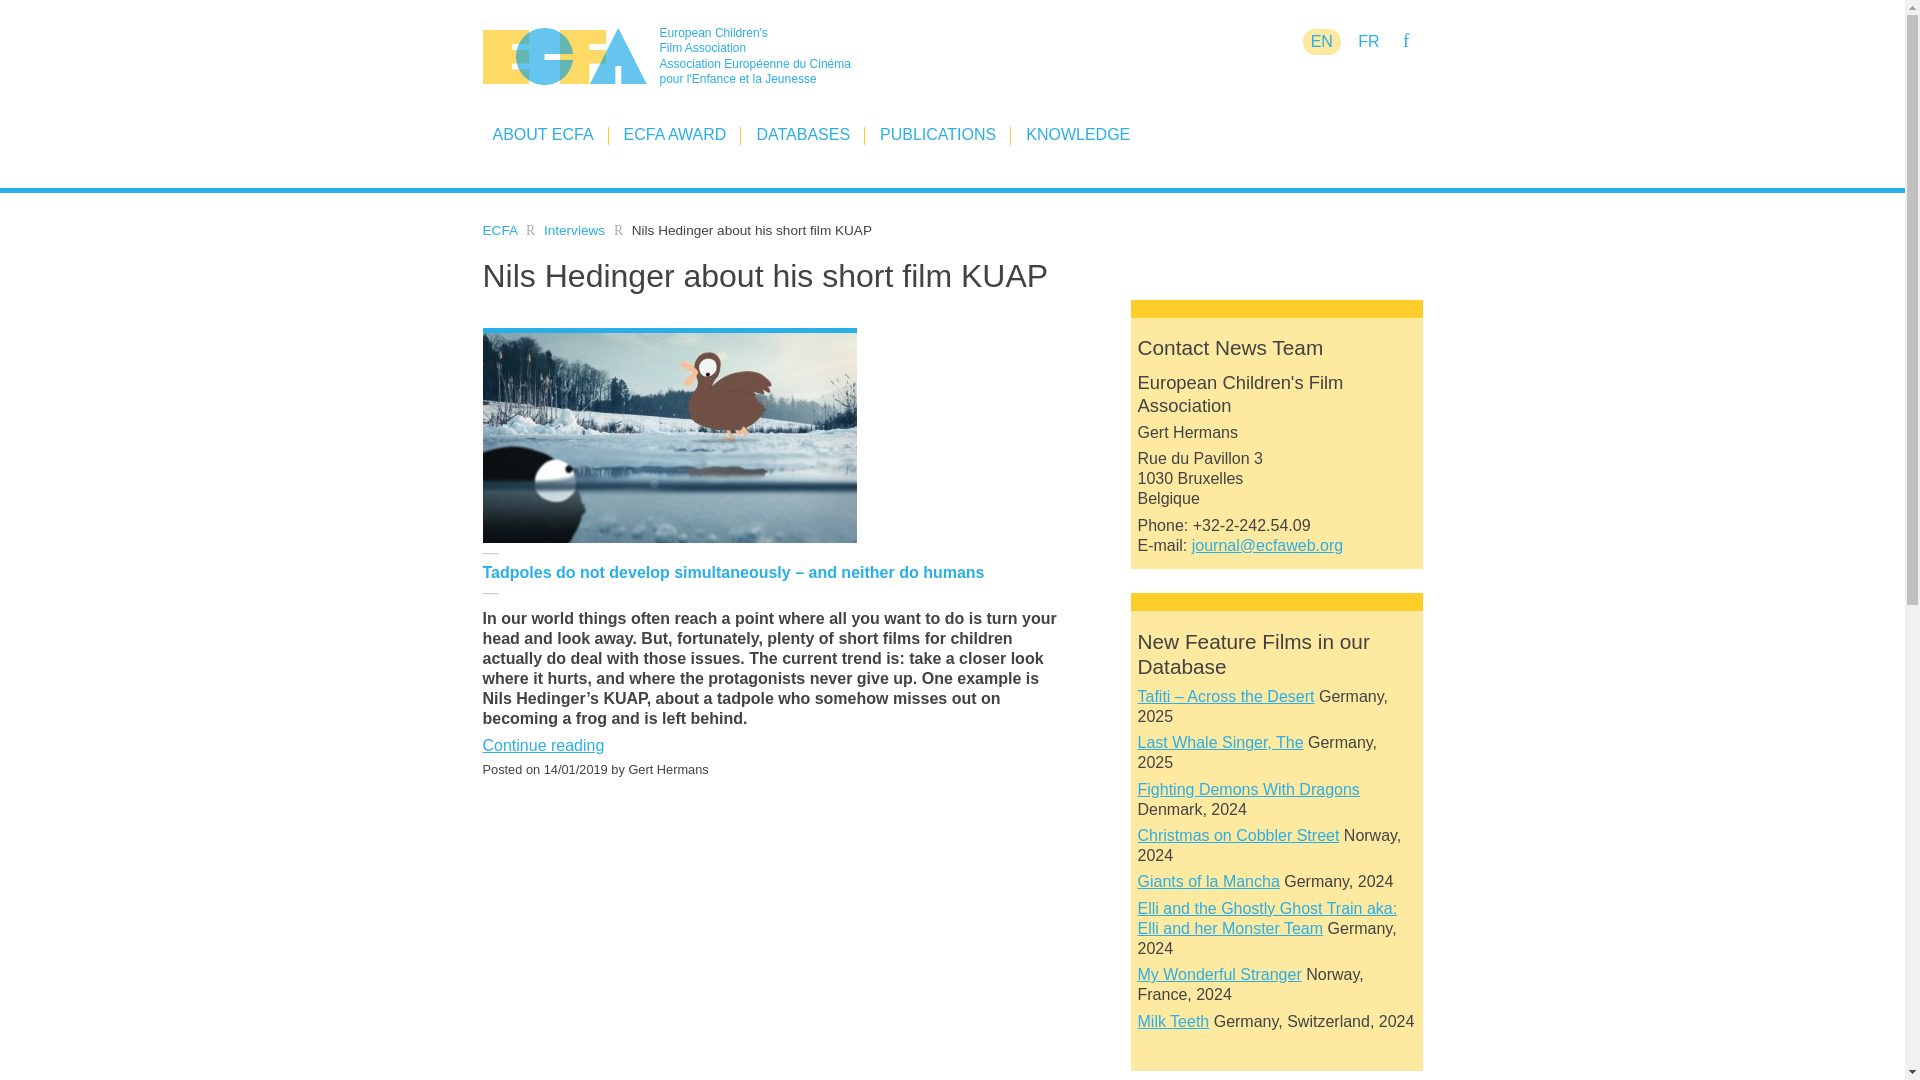 The width and height of the screenshot is (1920, 1080). I want to click on Click for further information!, so click(1268, 918).